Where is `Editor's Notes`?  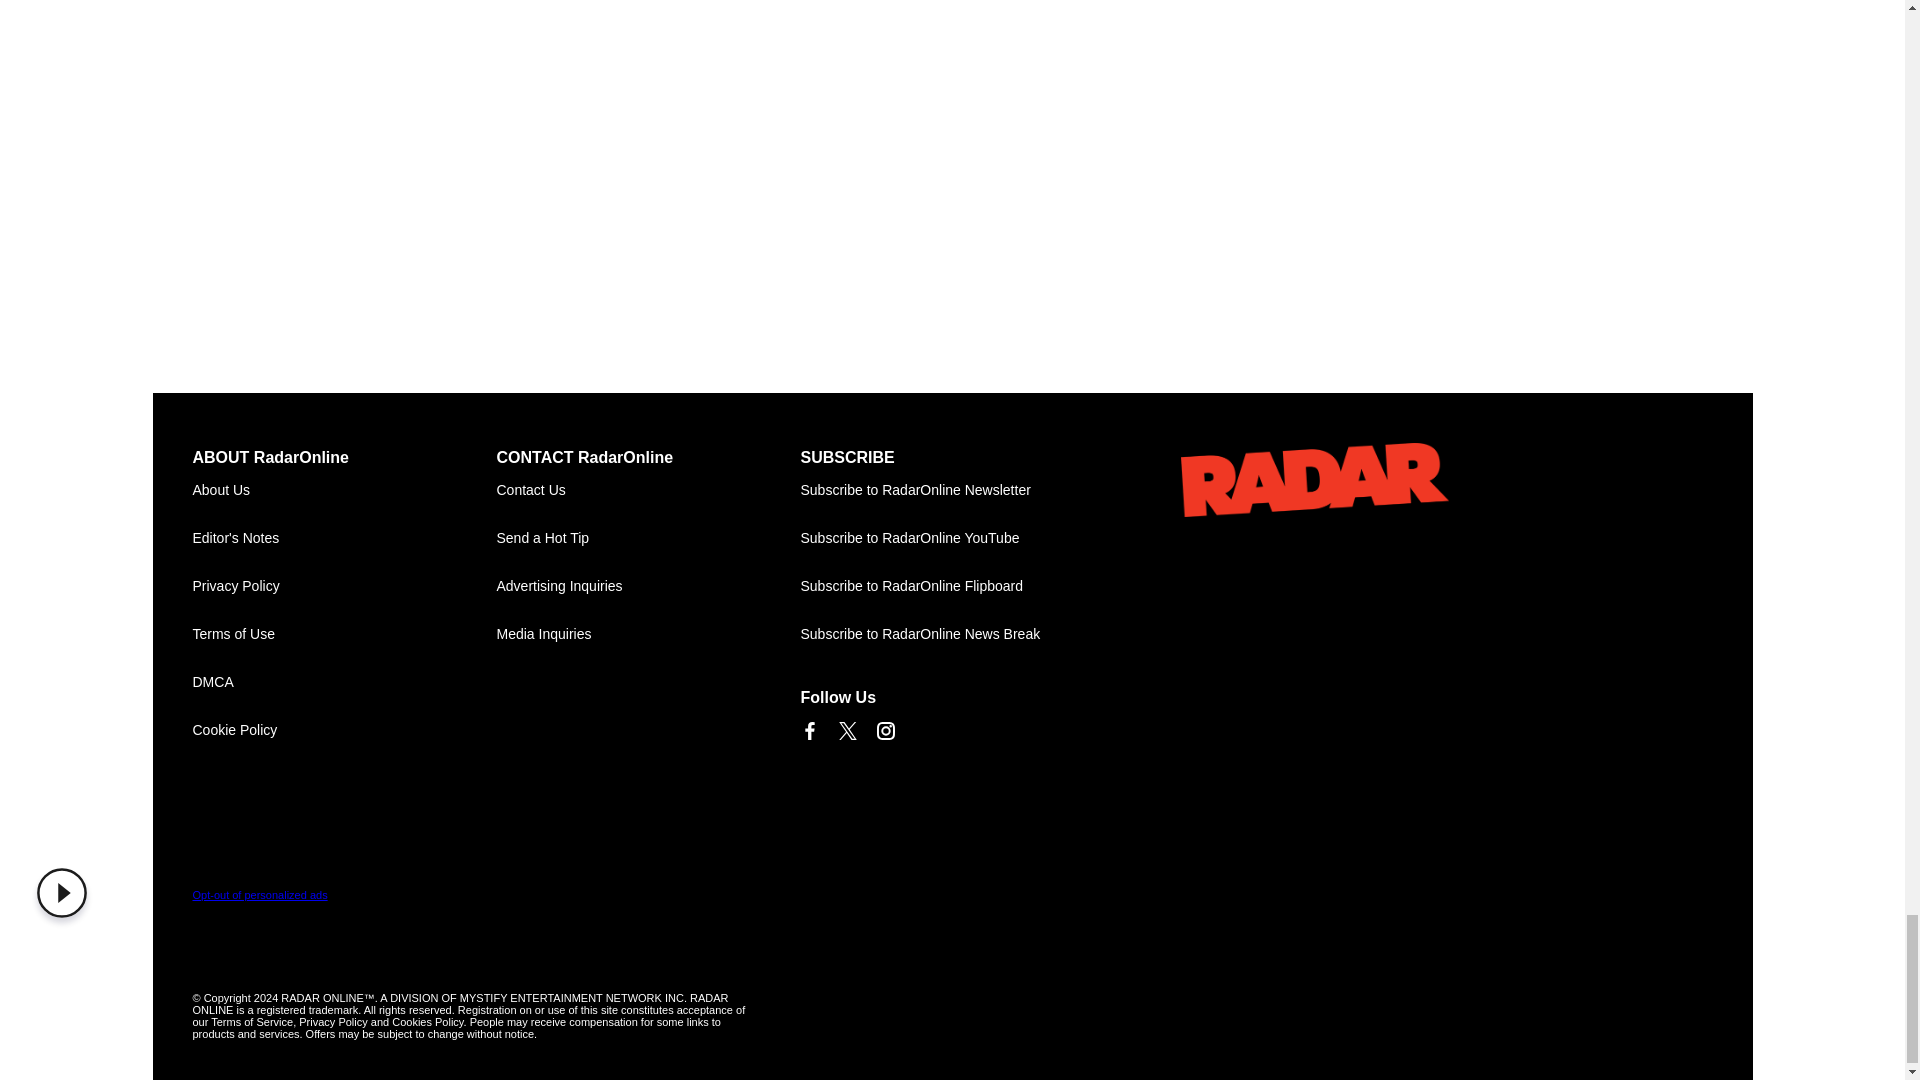
Editor's Notes is located at coordinates (344, 538).